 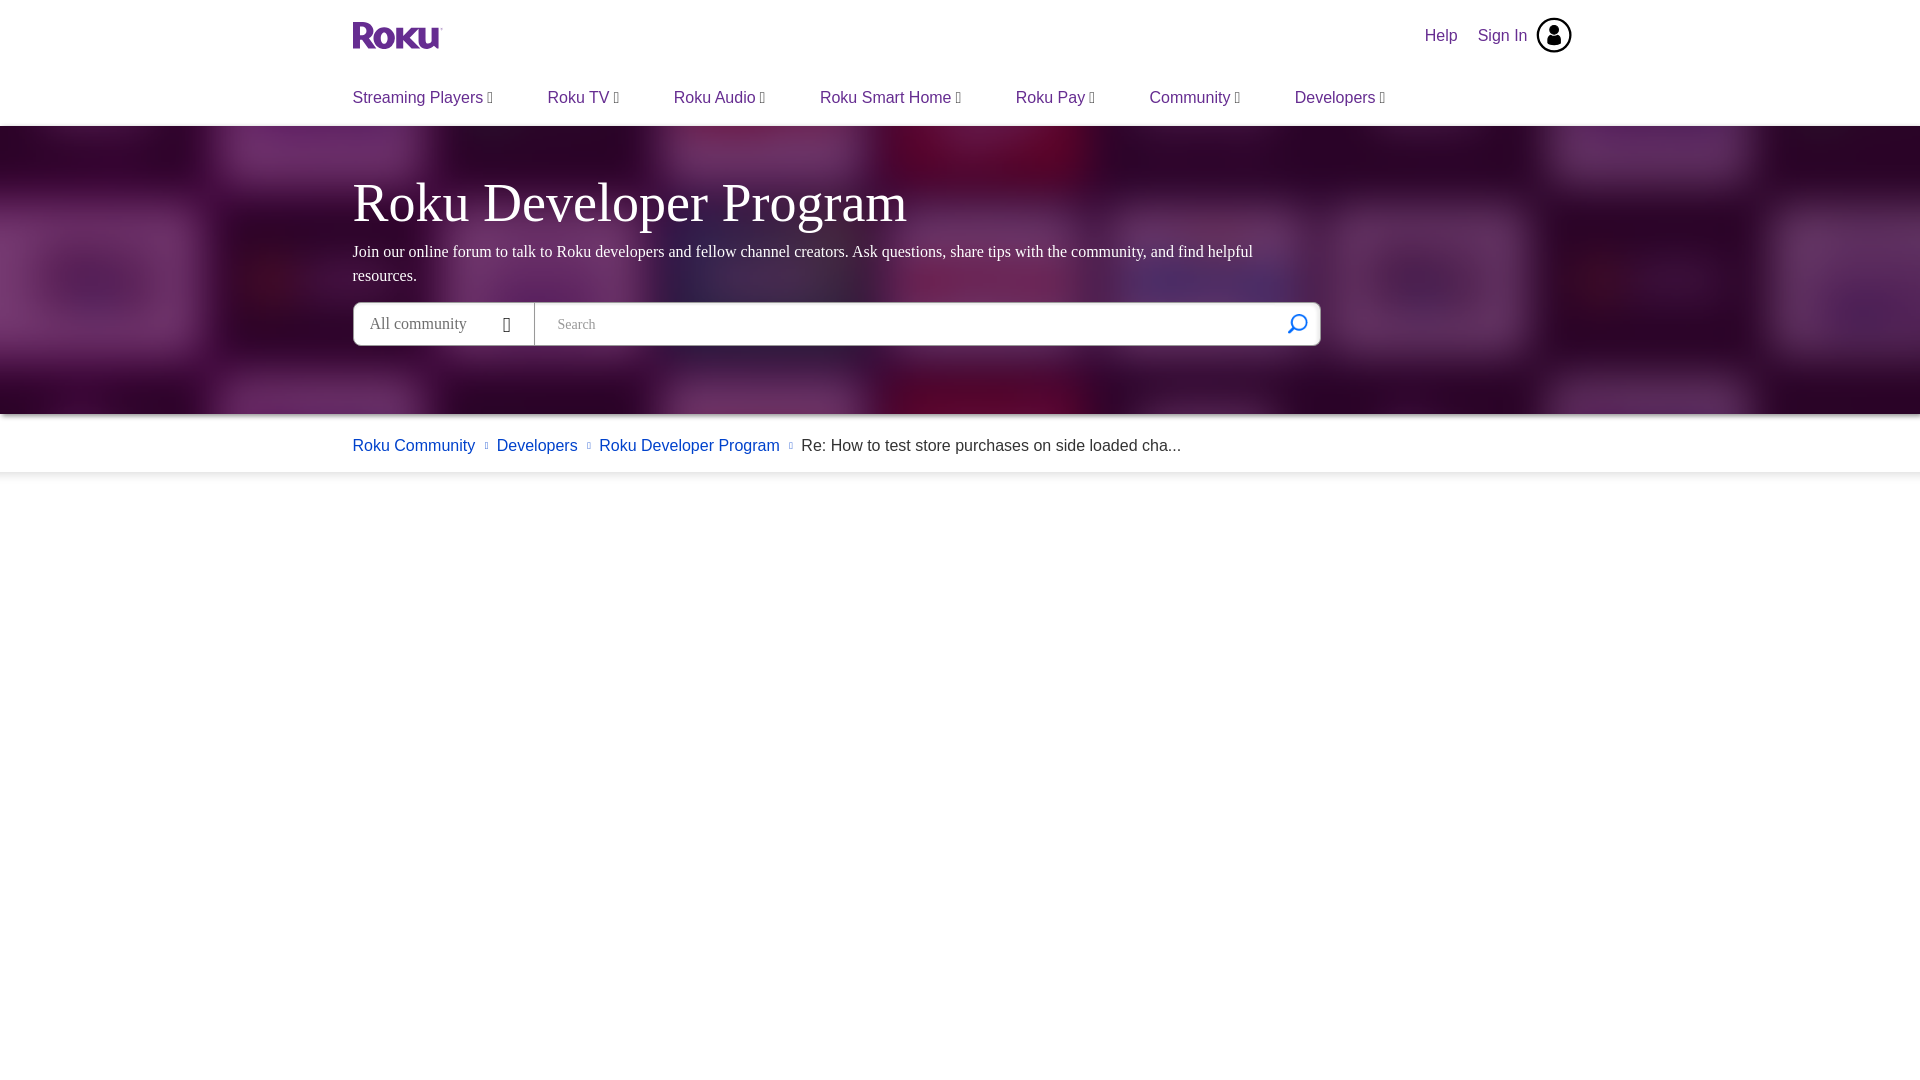 What do you see at coordinates (423, 97) in the screenshot?
I see `Streaming Players` at bounding box center [423, 97].